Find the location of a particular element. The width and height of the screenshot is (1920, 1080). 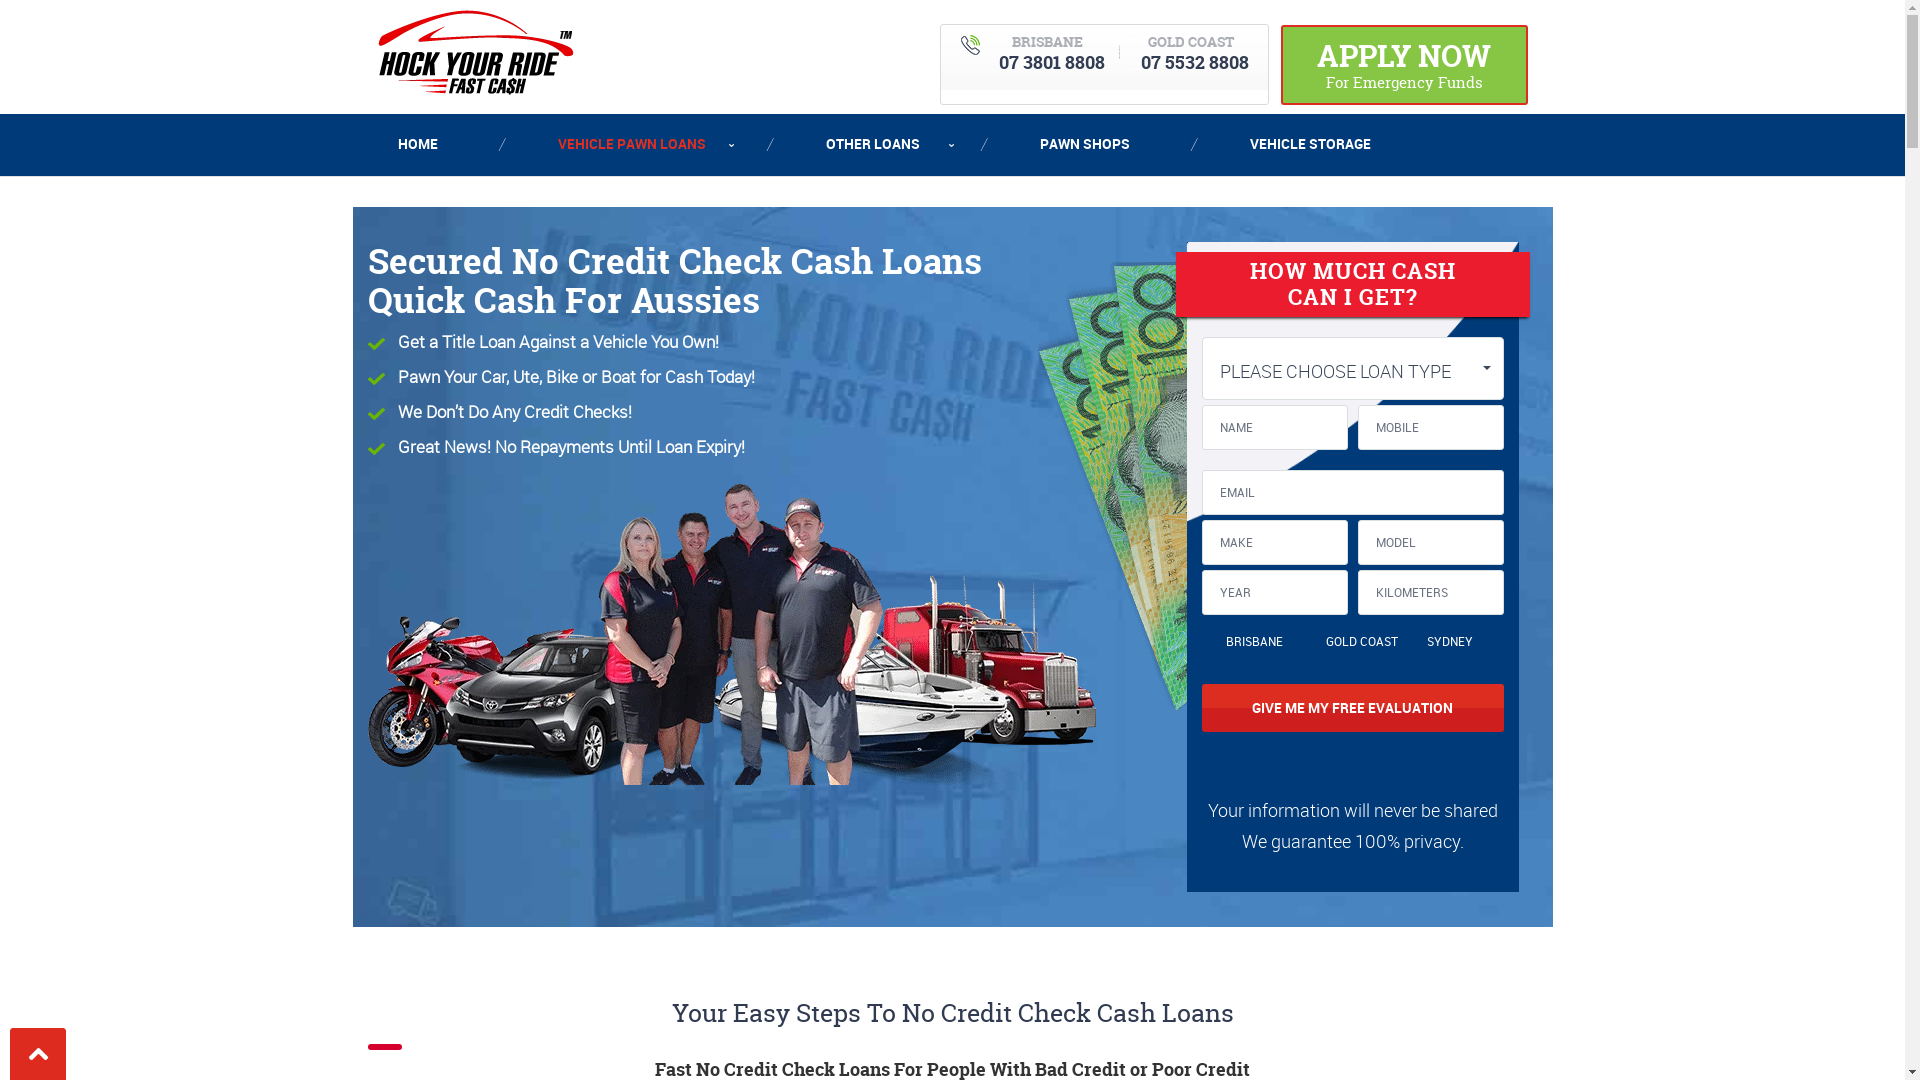

HOME is located at coordinates (438, 144).